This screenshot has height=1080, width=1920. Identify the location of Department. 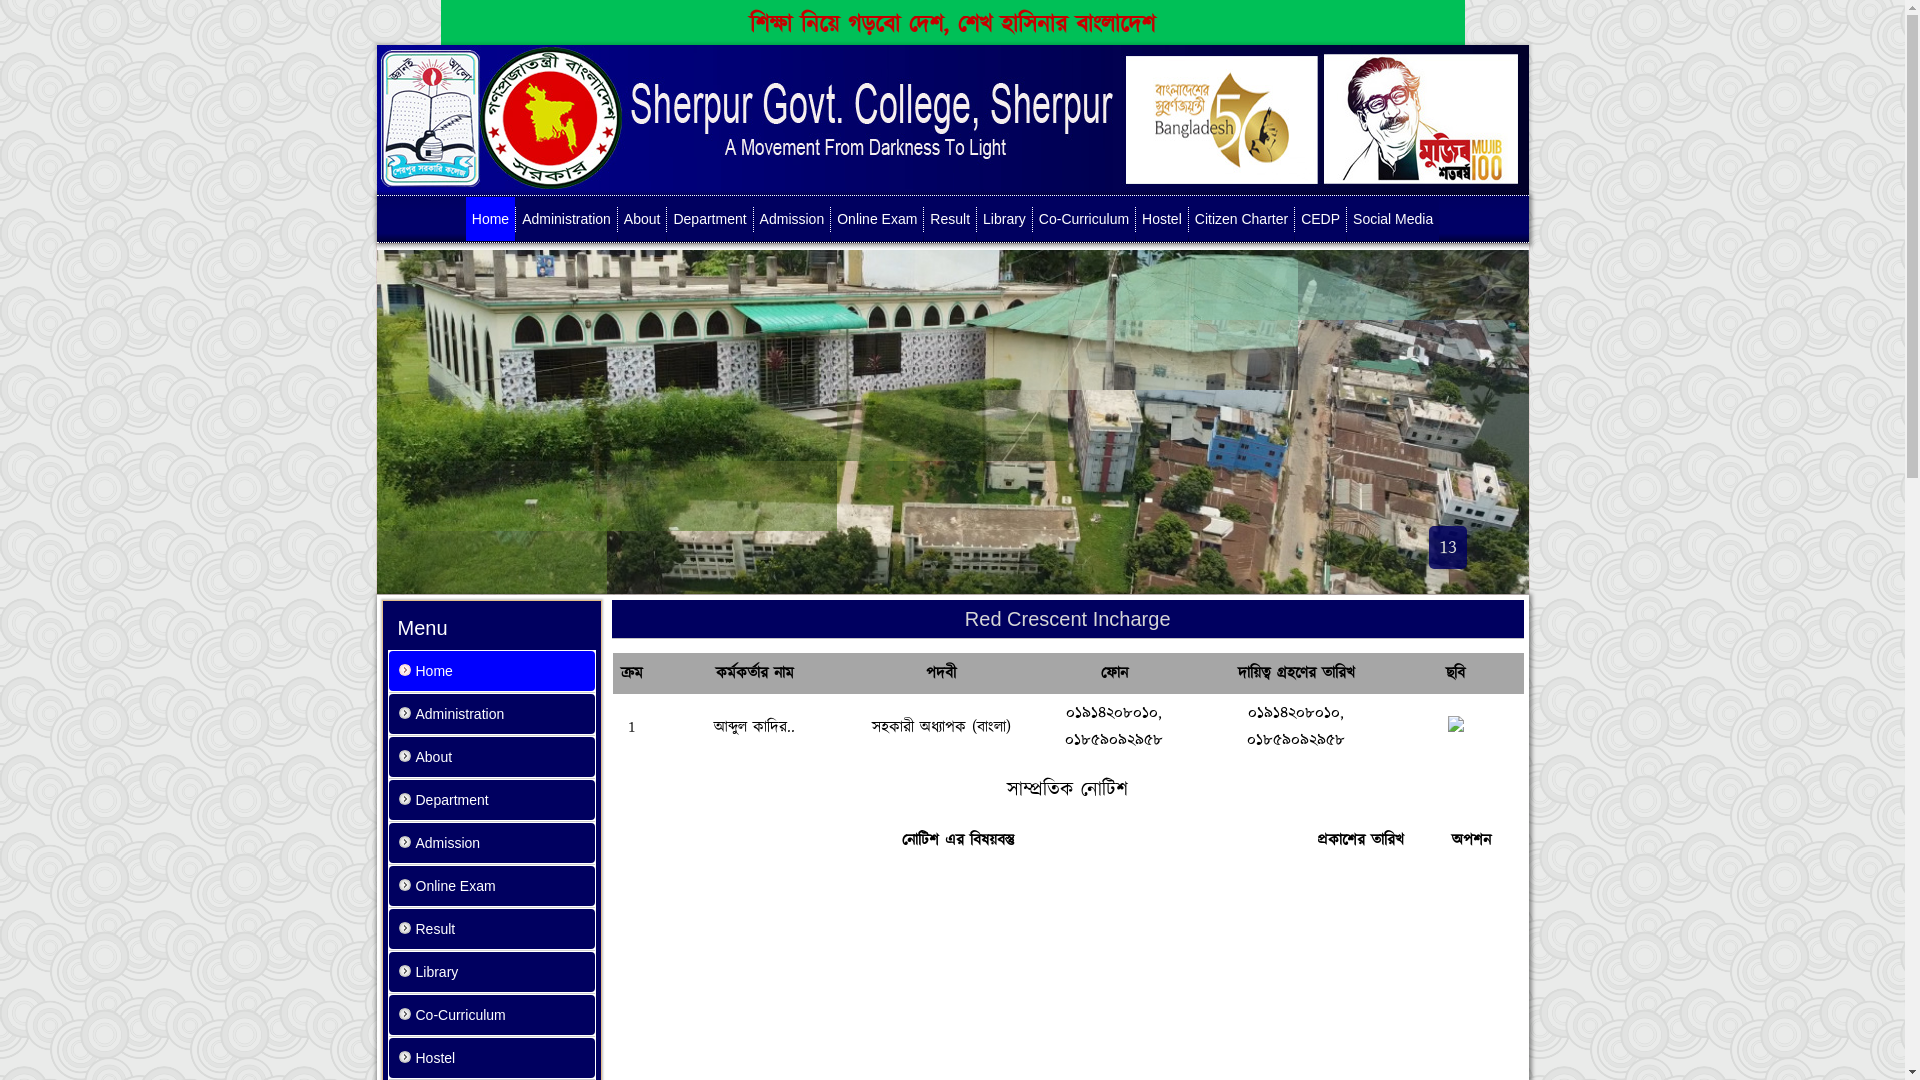
(491, 800).